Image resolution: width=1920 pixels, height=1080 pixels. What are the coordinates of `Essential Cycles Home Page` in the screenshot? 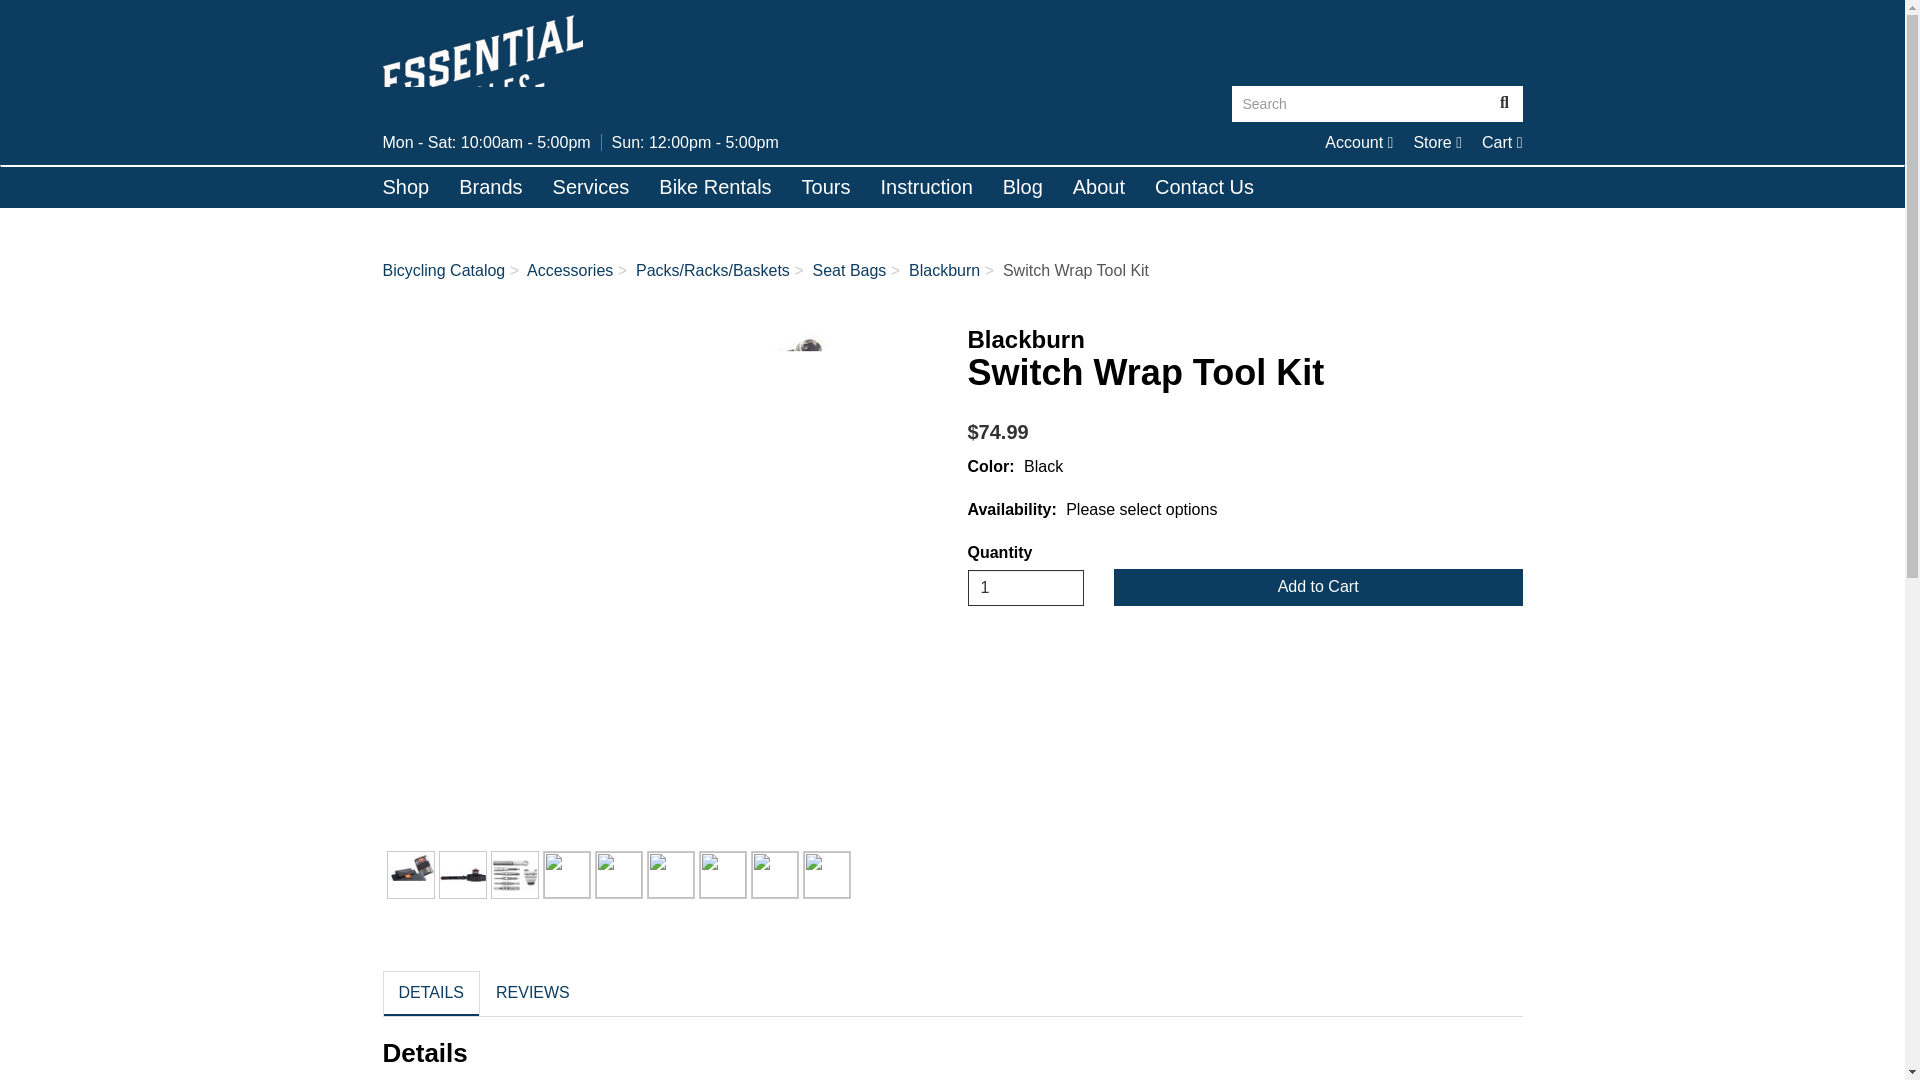 It's located at (406, 187).